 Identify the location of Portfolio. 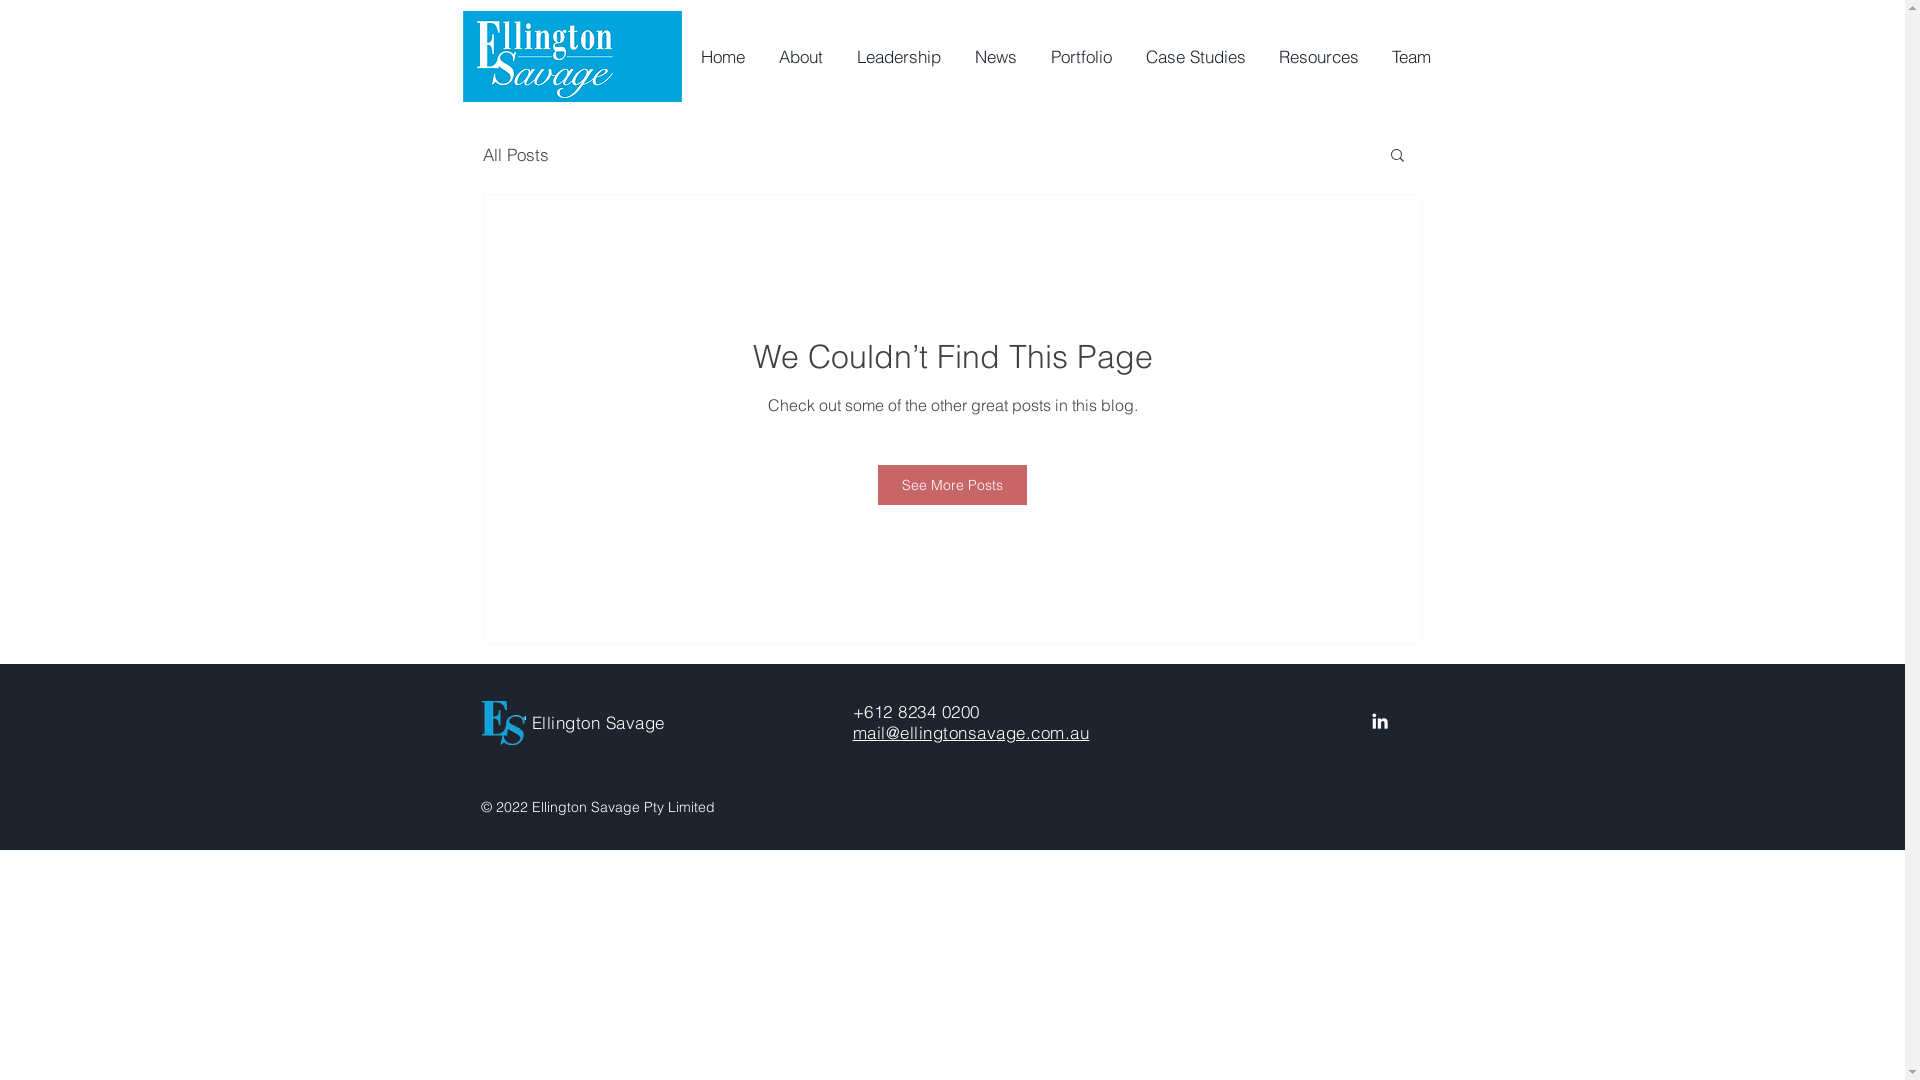
(1080, 57).